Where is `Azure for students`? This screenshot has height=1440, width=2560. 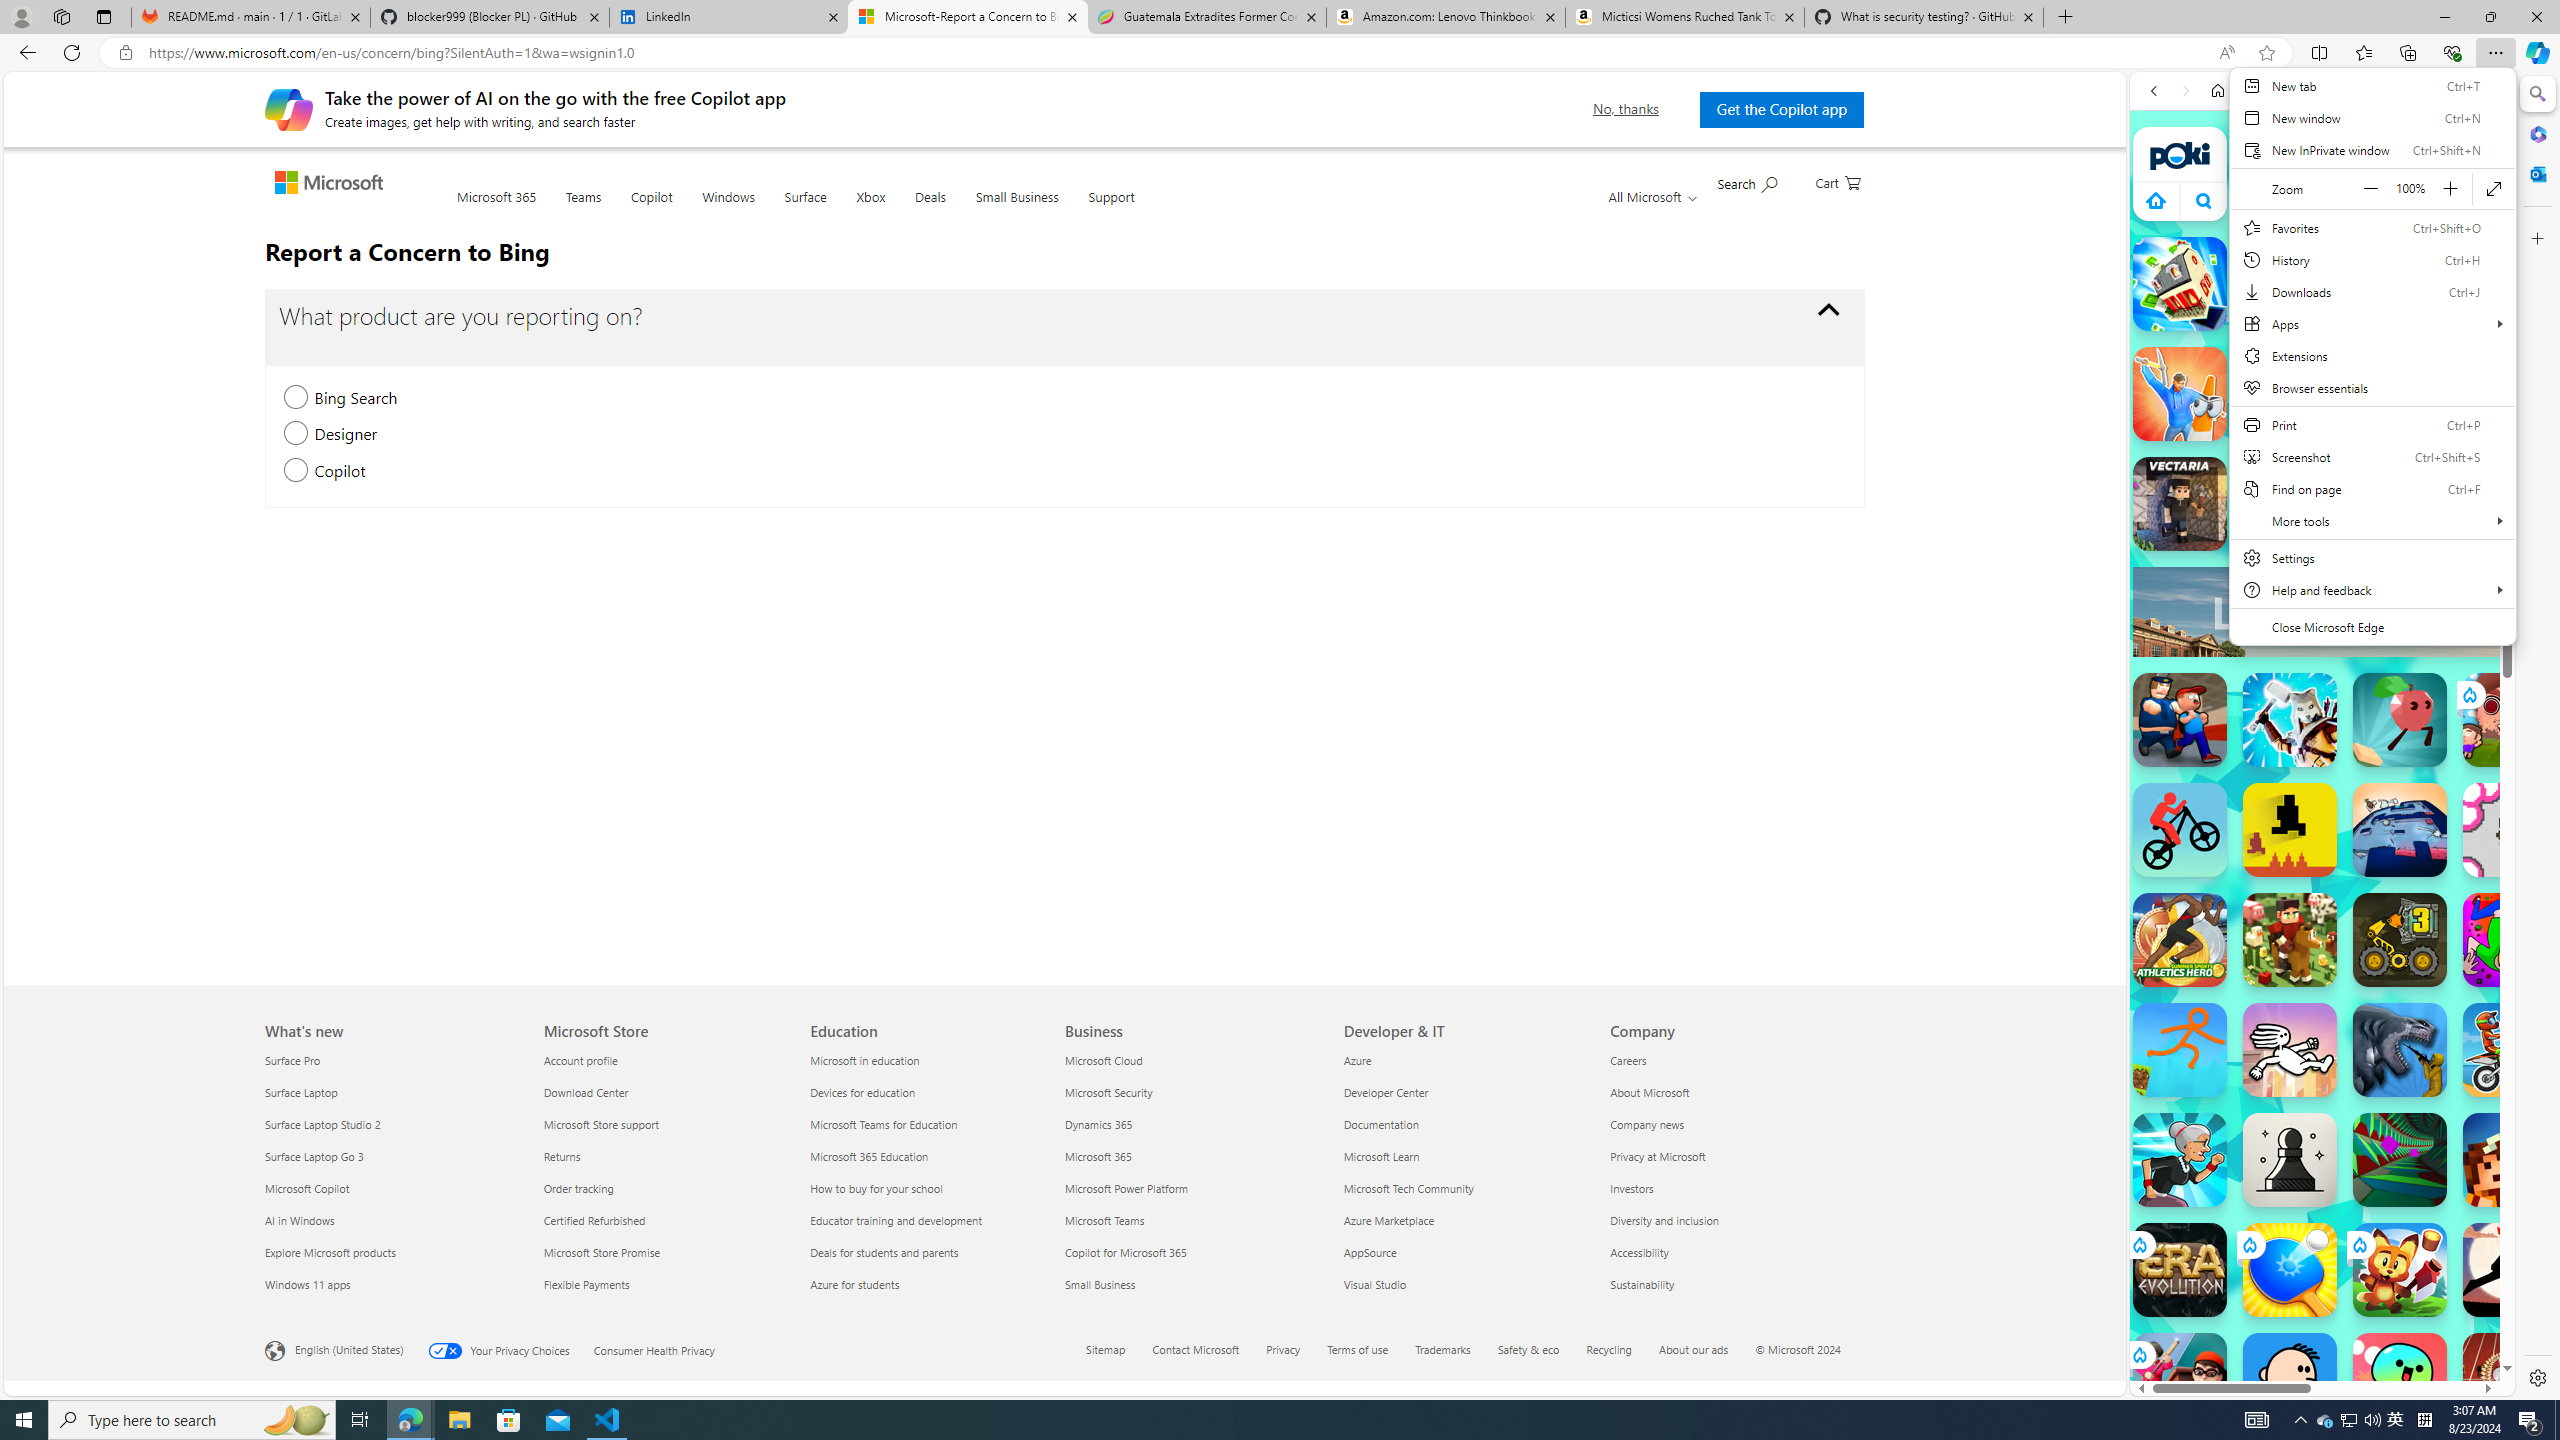
Azure for students is located at coordinates (930, 1284).